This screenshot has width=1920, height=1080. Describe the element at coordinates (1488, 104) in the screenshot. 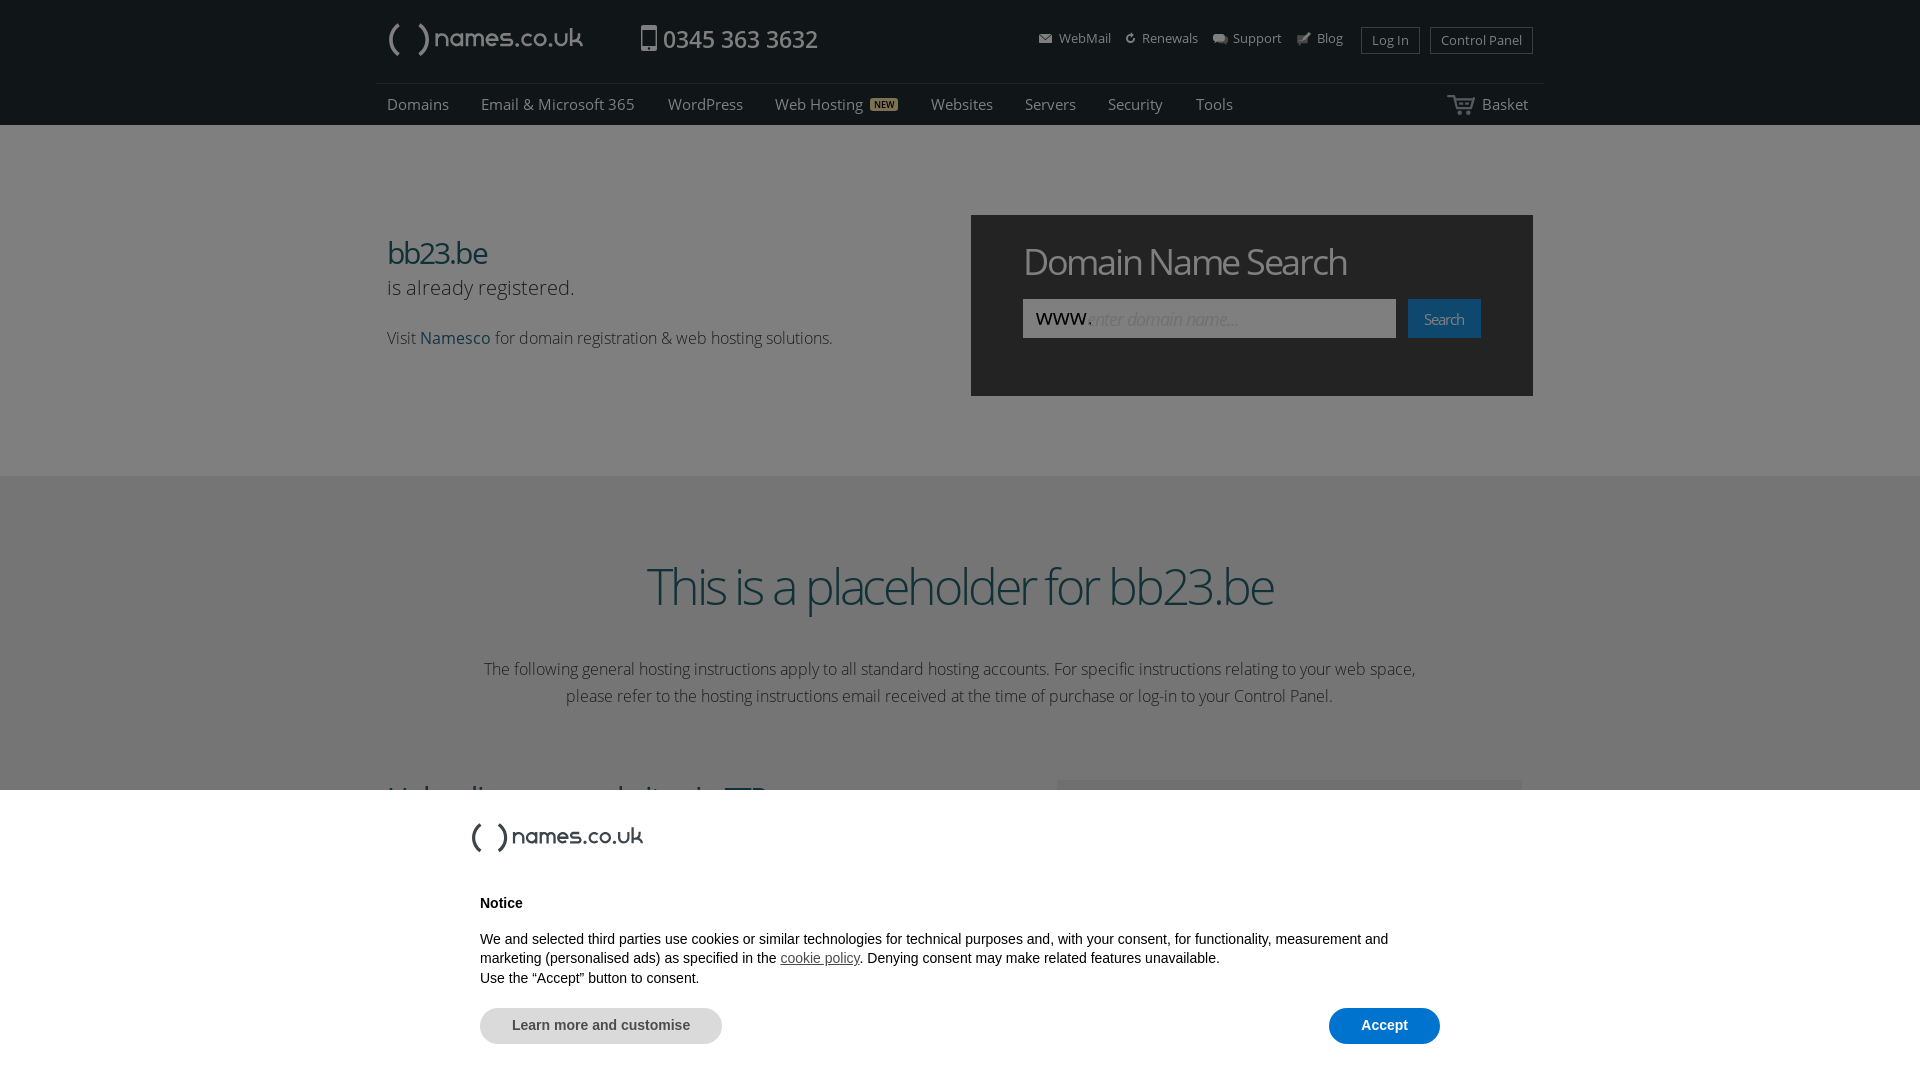

I see `Basket` at that location.